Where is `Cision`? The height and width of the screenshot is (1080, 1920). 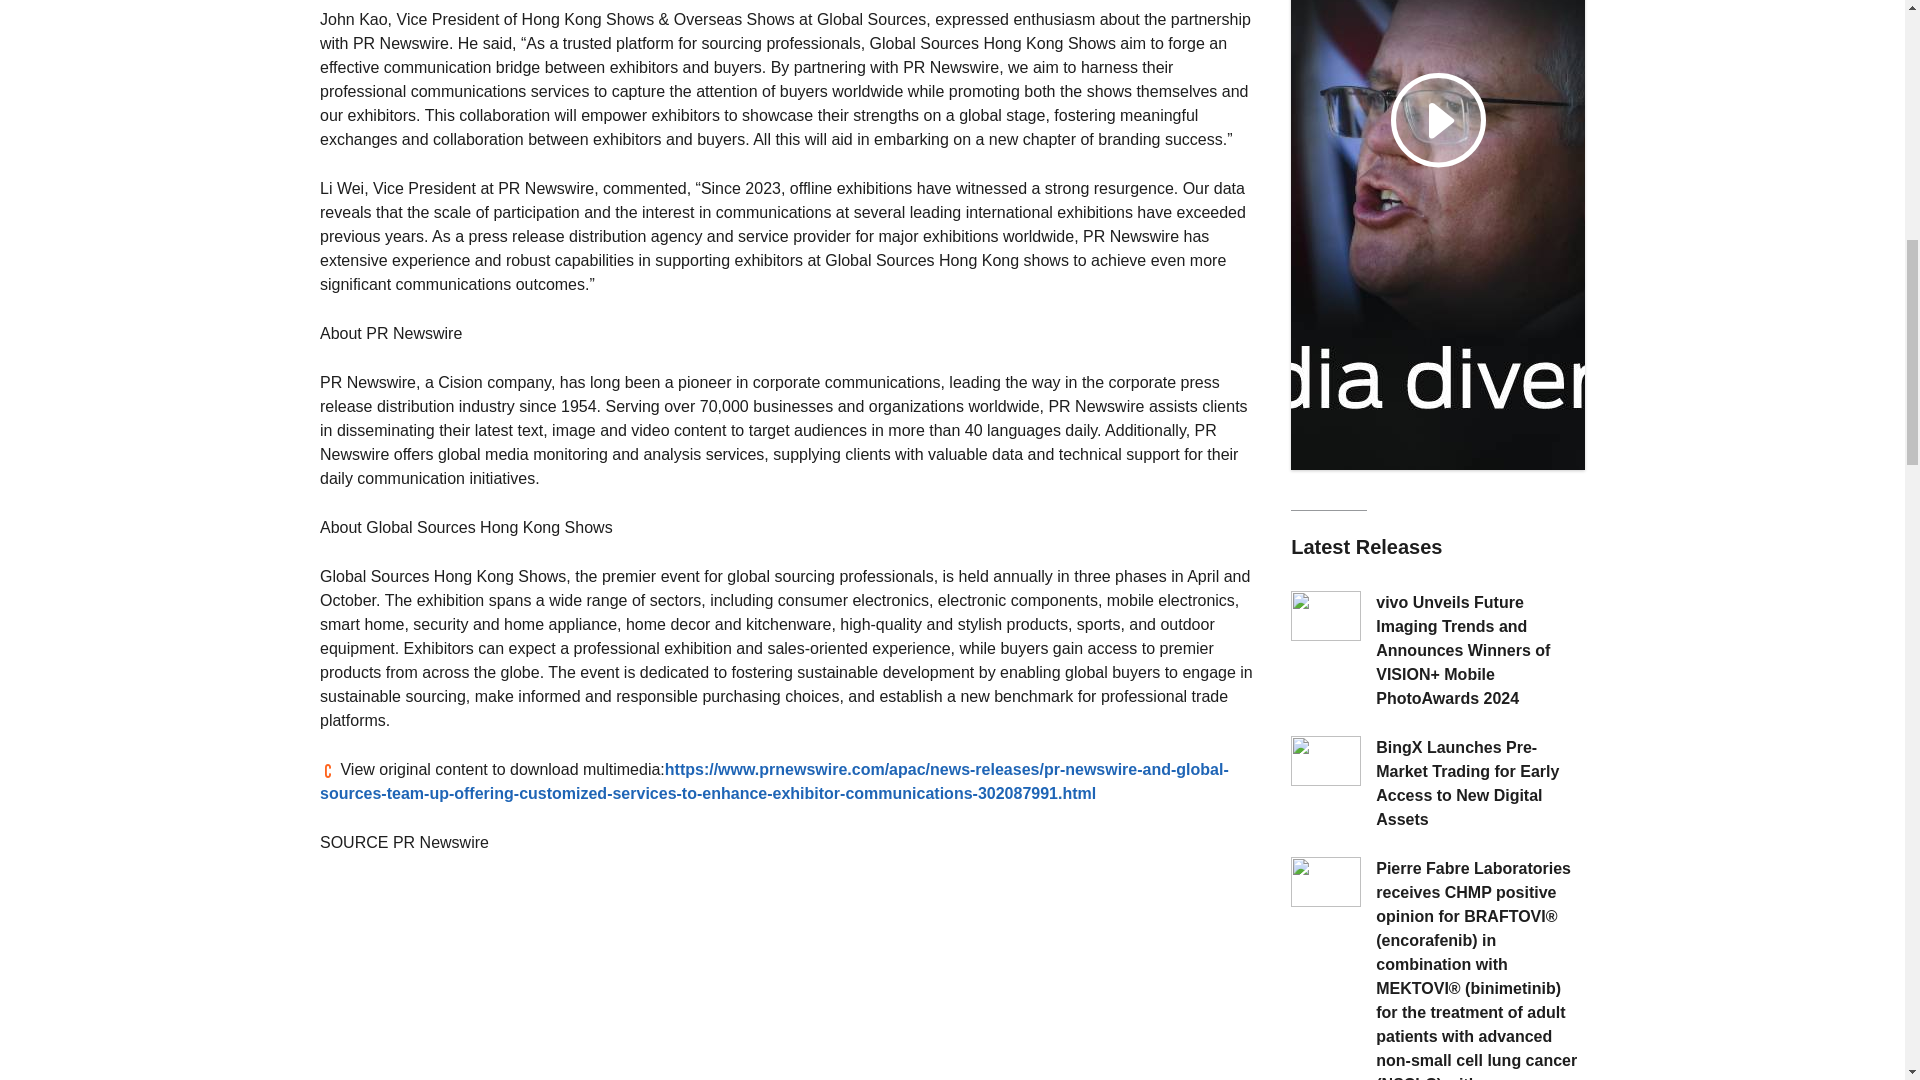
Cision is located at coordinates (328, 770).